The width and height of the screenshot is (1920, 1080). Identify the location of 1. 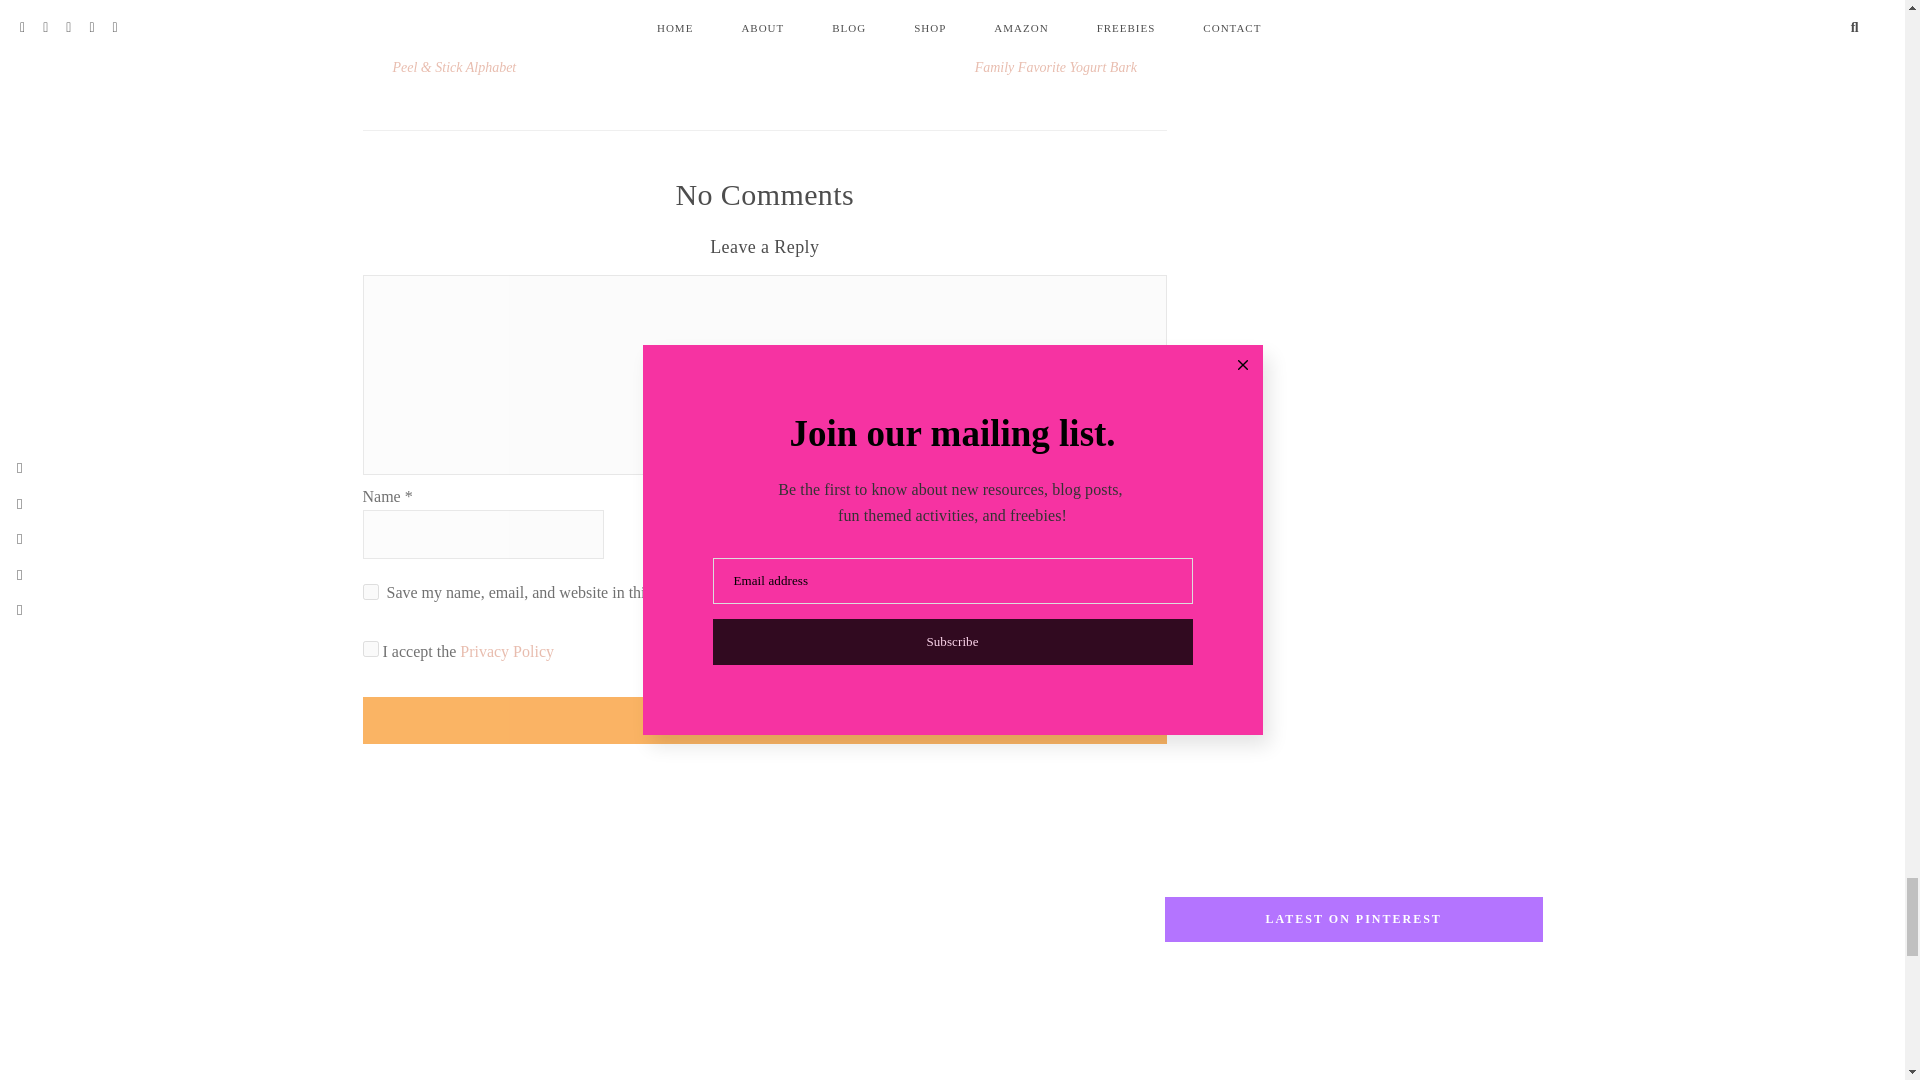
(370, 648).